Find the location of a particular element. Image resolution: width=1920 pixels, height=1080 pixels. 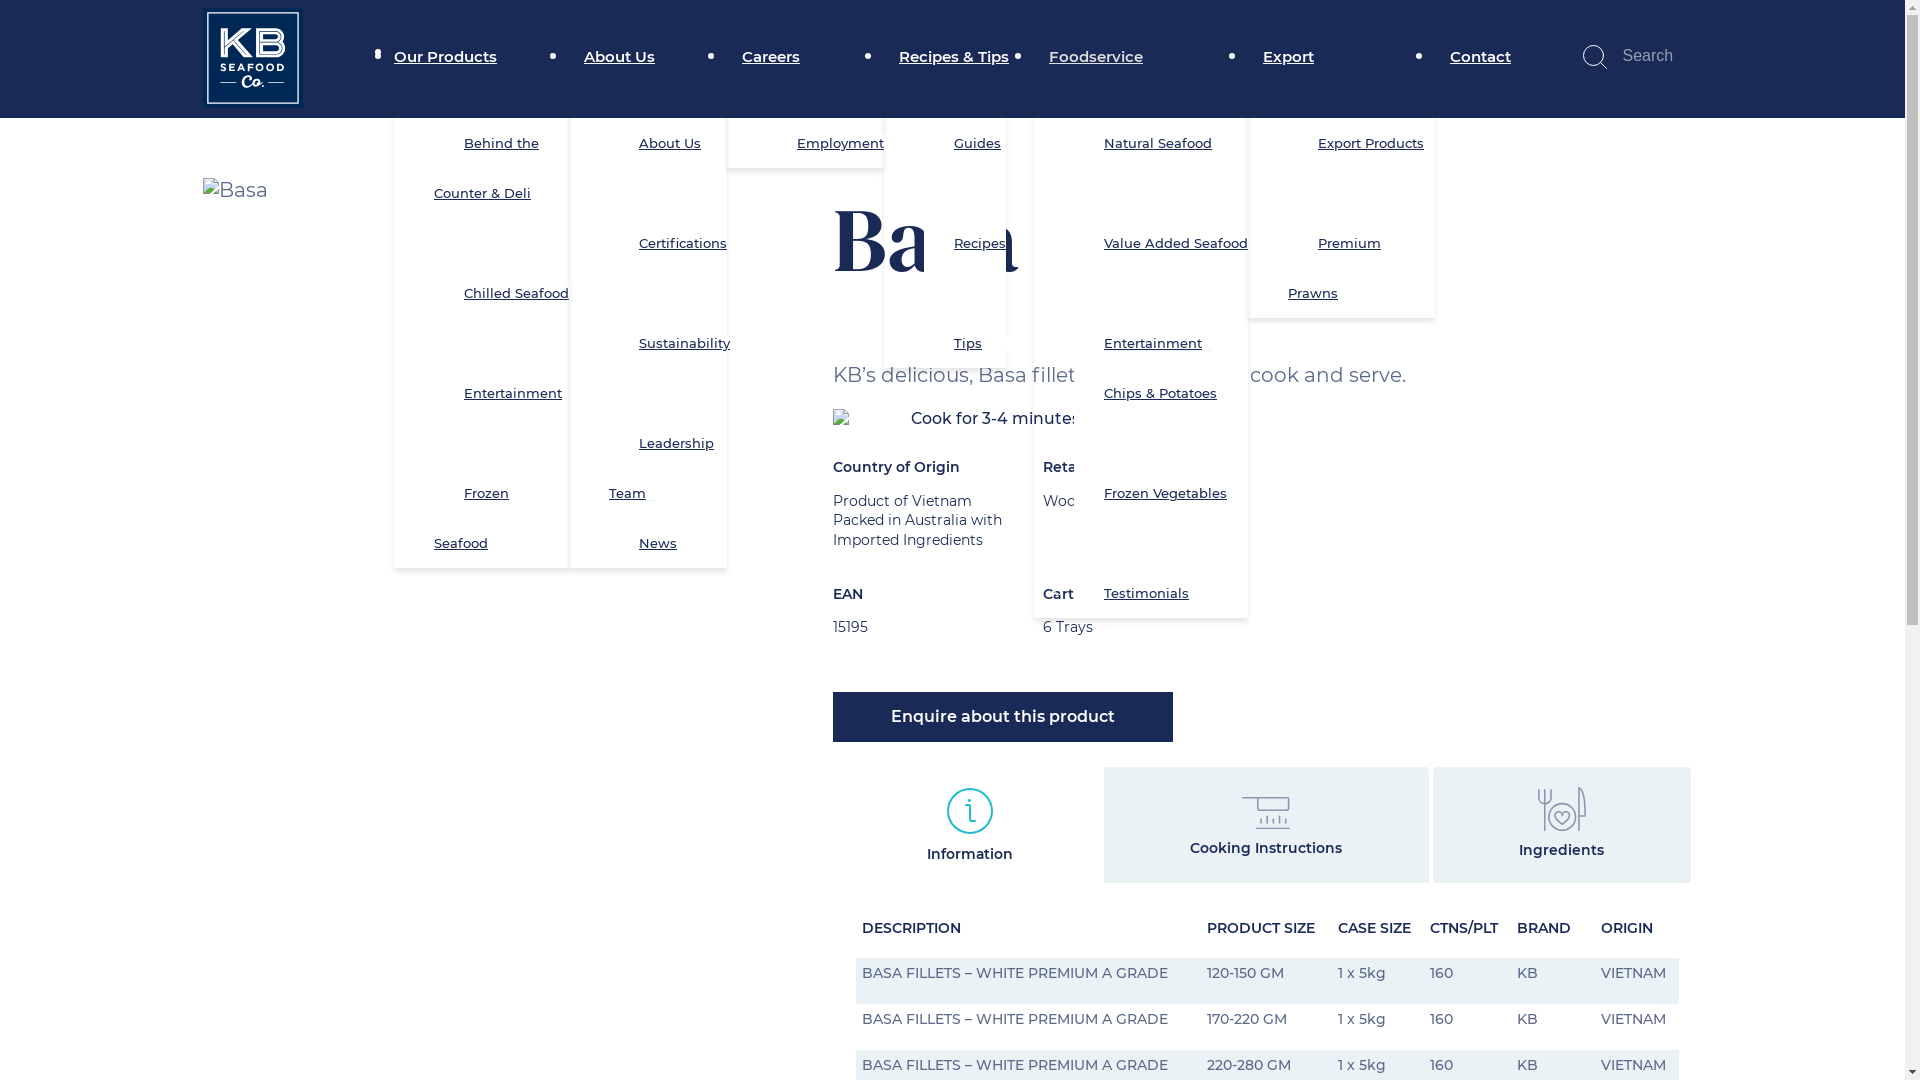

Frozen Vegetables is located at coordinates (1150, 518).